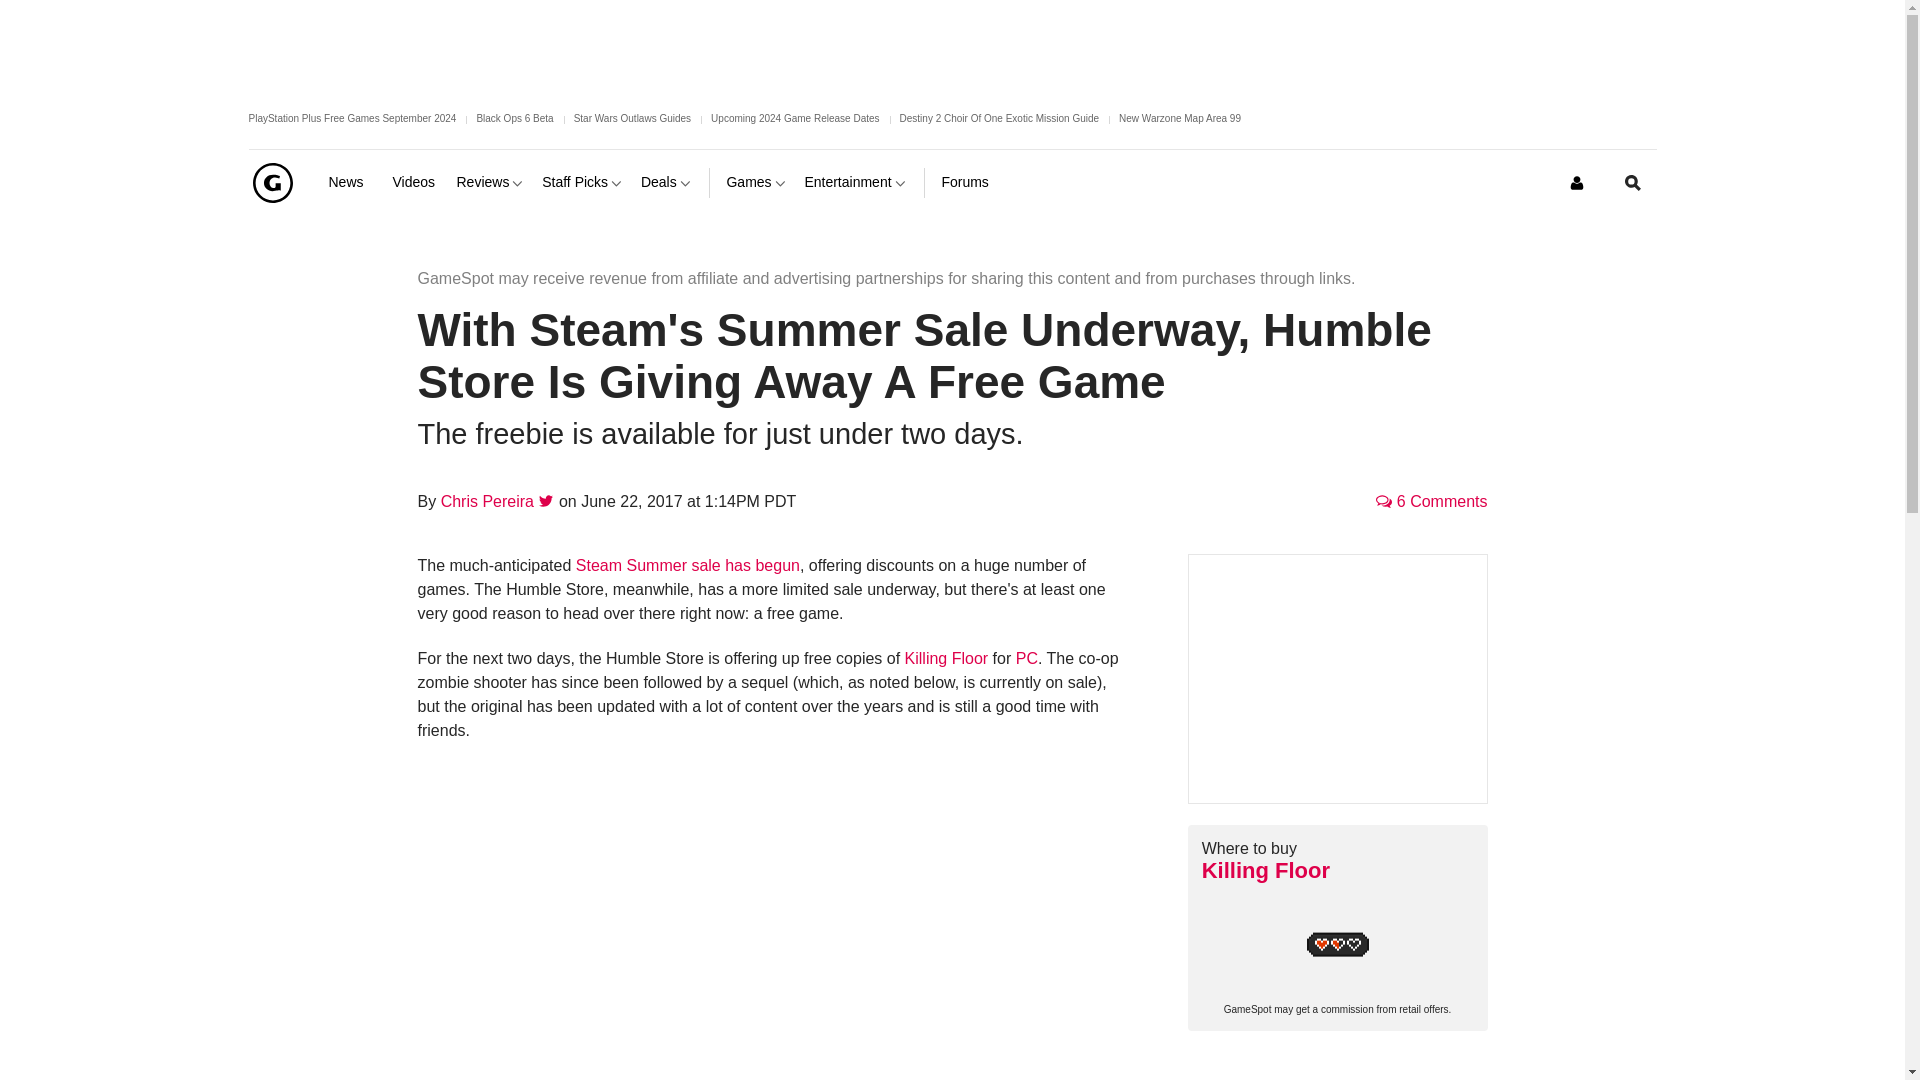 The image size is (1920, 1080). Describe the element at coordinates (583, 182) in the screenshot. I see `Staff Picks` at that location.